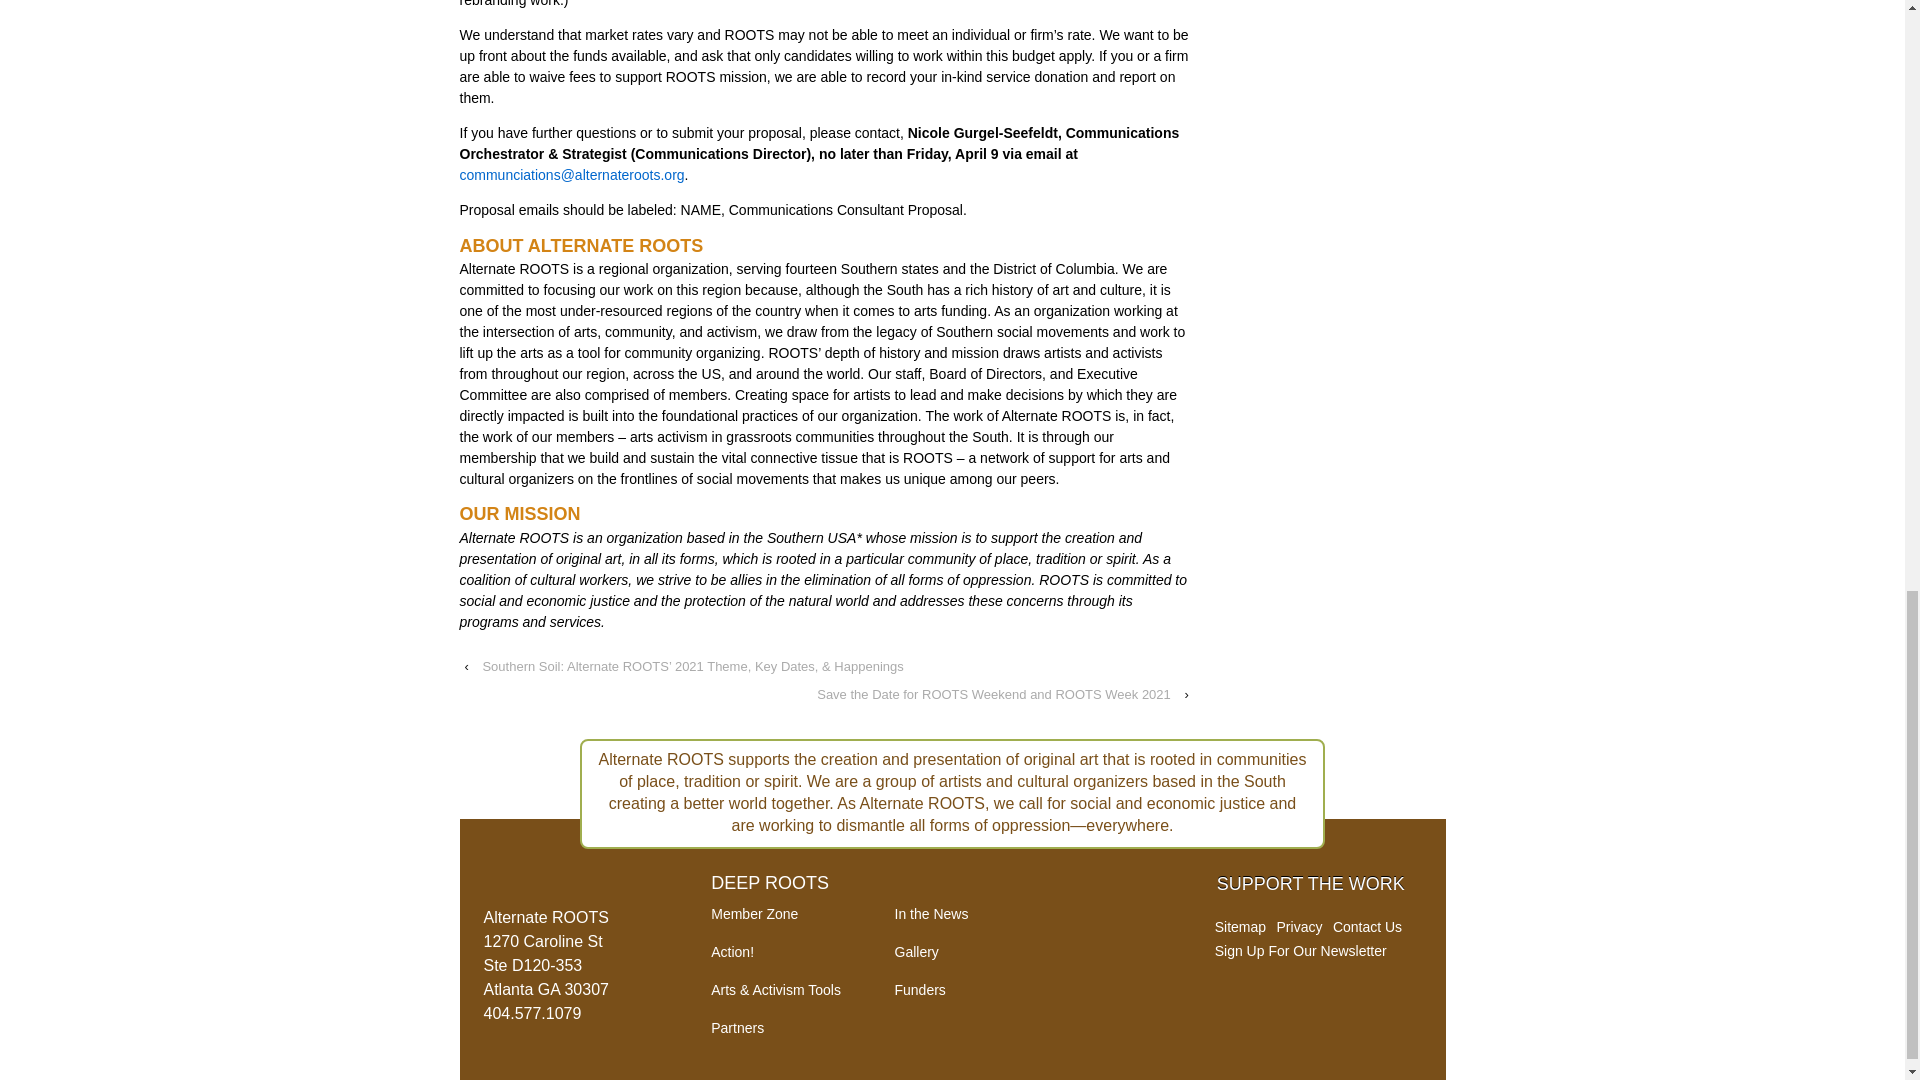 The image size is (1920, 1080). Describe the element at coordinates (1300, 950) in the screenshot. I see `Sign Up For Our Newsletter` at that location.